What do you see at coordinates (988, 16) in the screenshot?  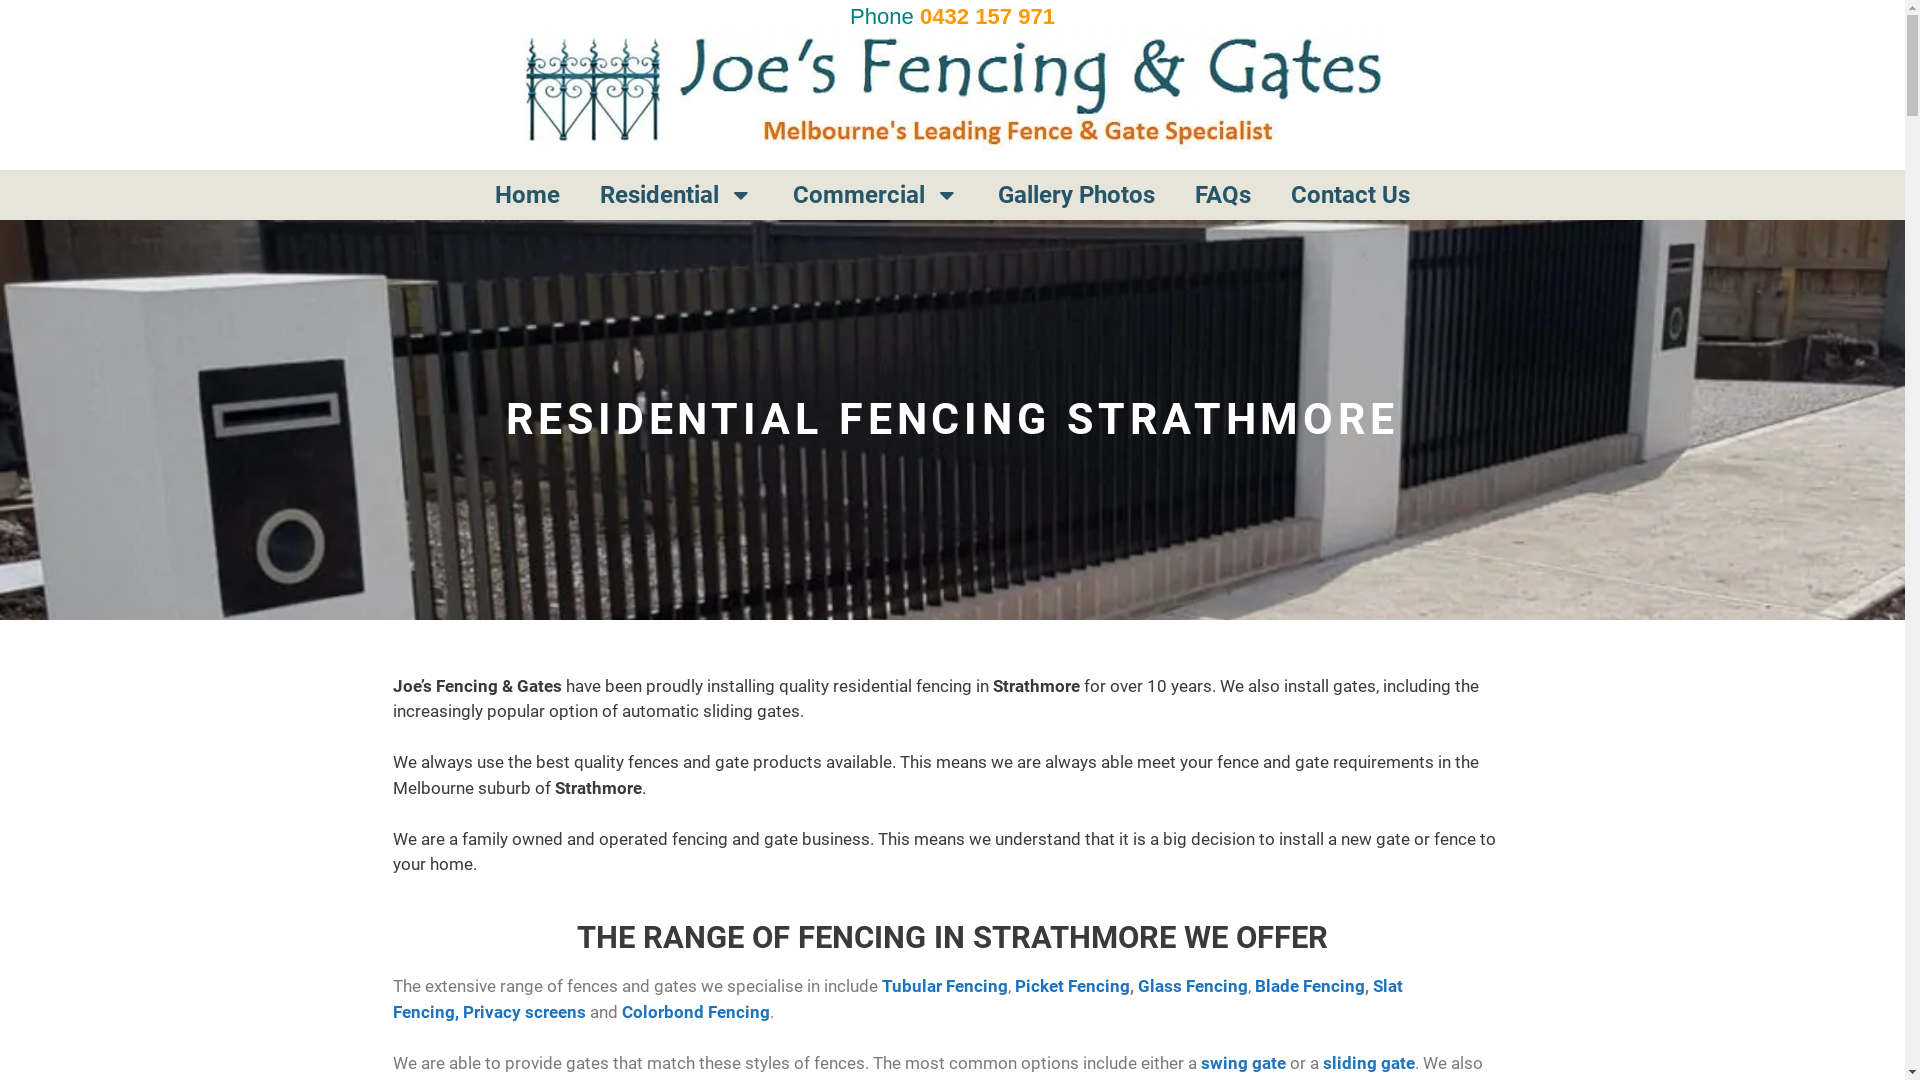 I see `0432 157 971` at bounding box center [988, 16].